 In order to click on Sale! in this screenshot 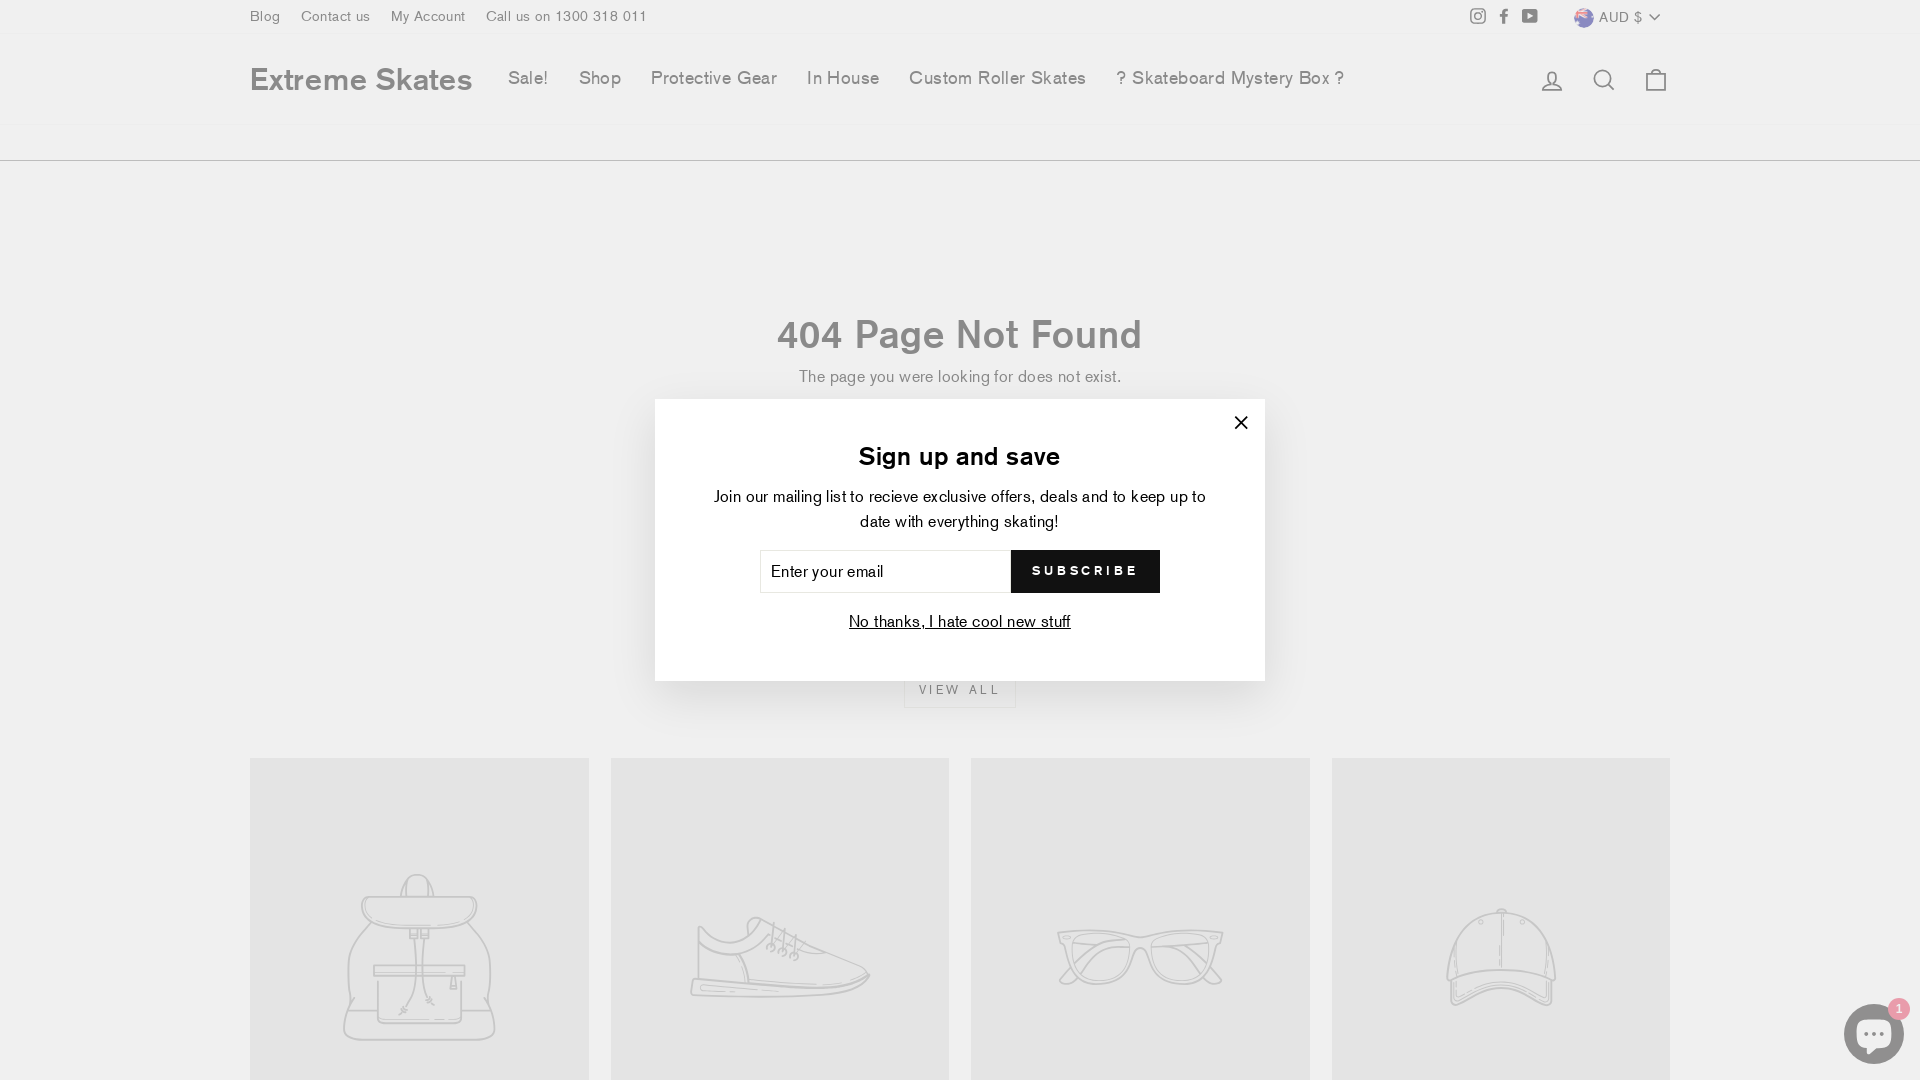, I will do `click(527, 79)`.